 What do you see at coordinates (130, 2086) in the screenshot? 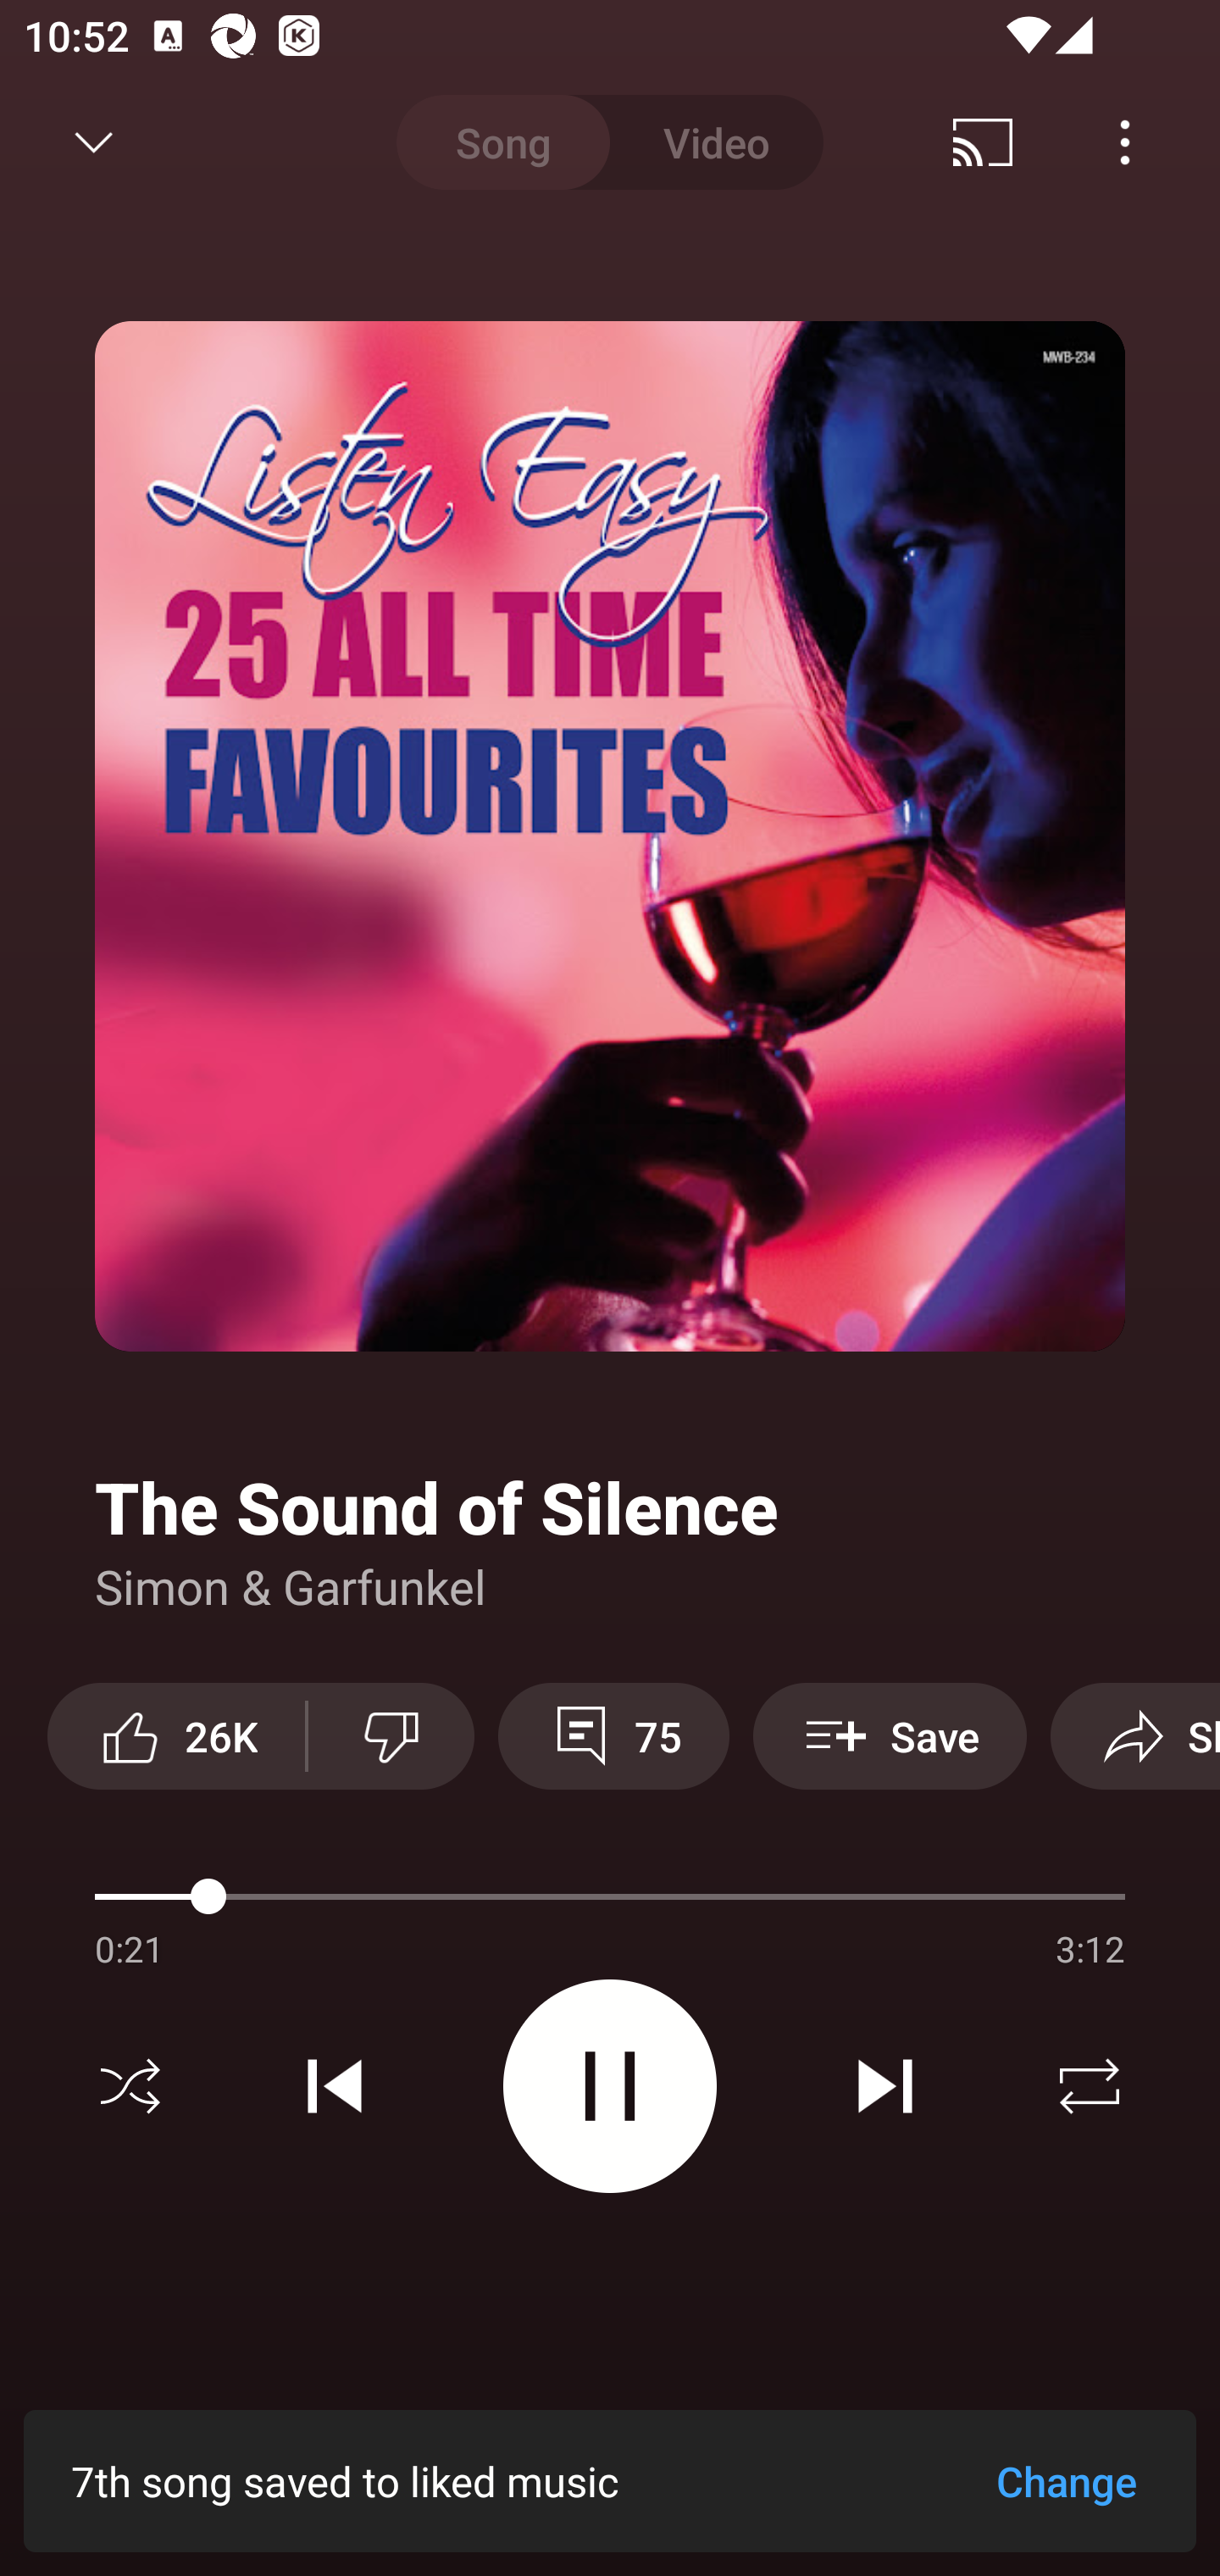
I see `Shuffle off` at bounding box center [130, 2086].